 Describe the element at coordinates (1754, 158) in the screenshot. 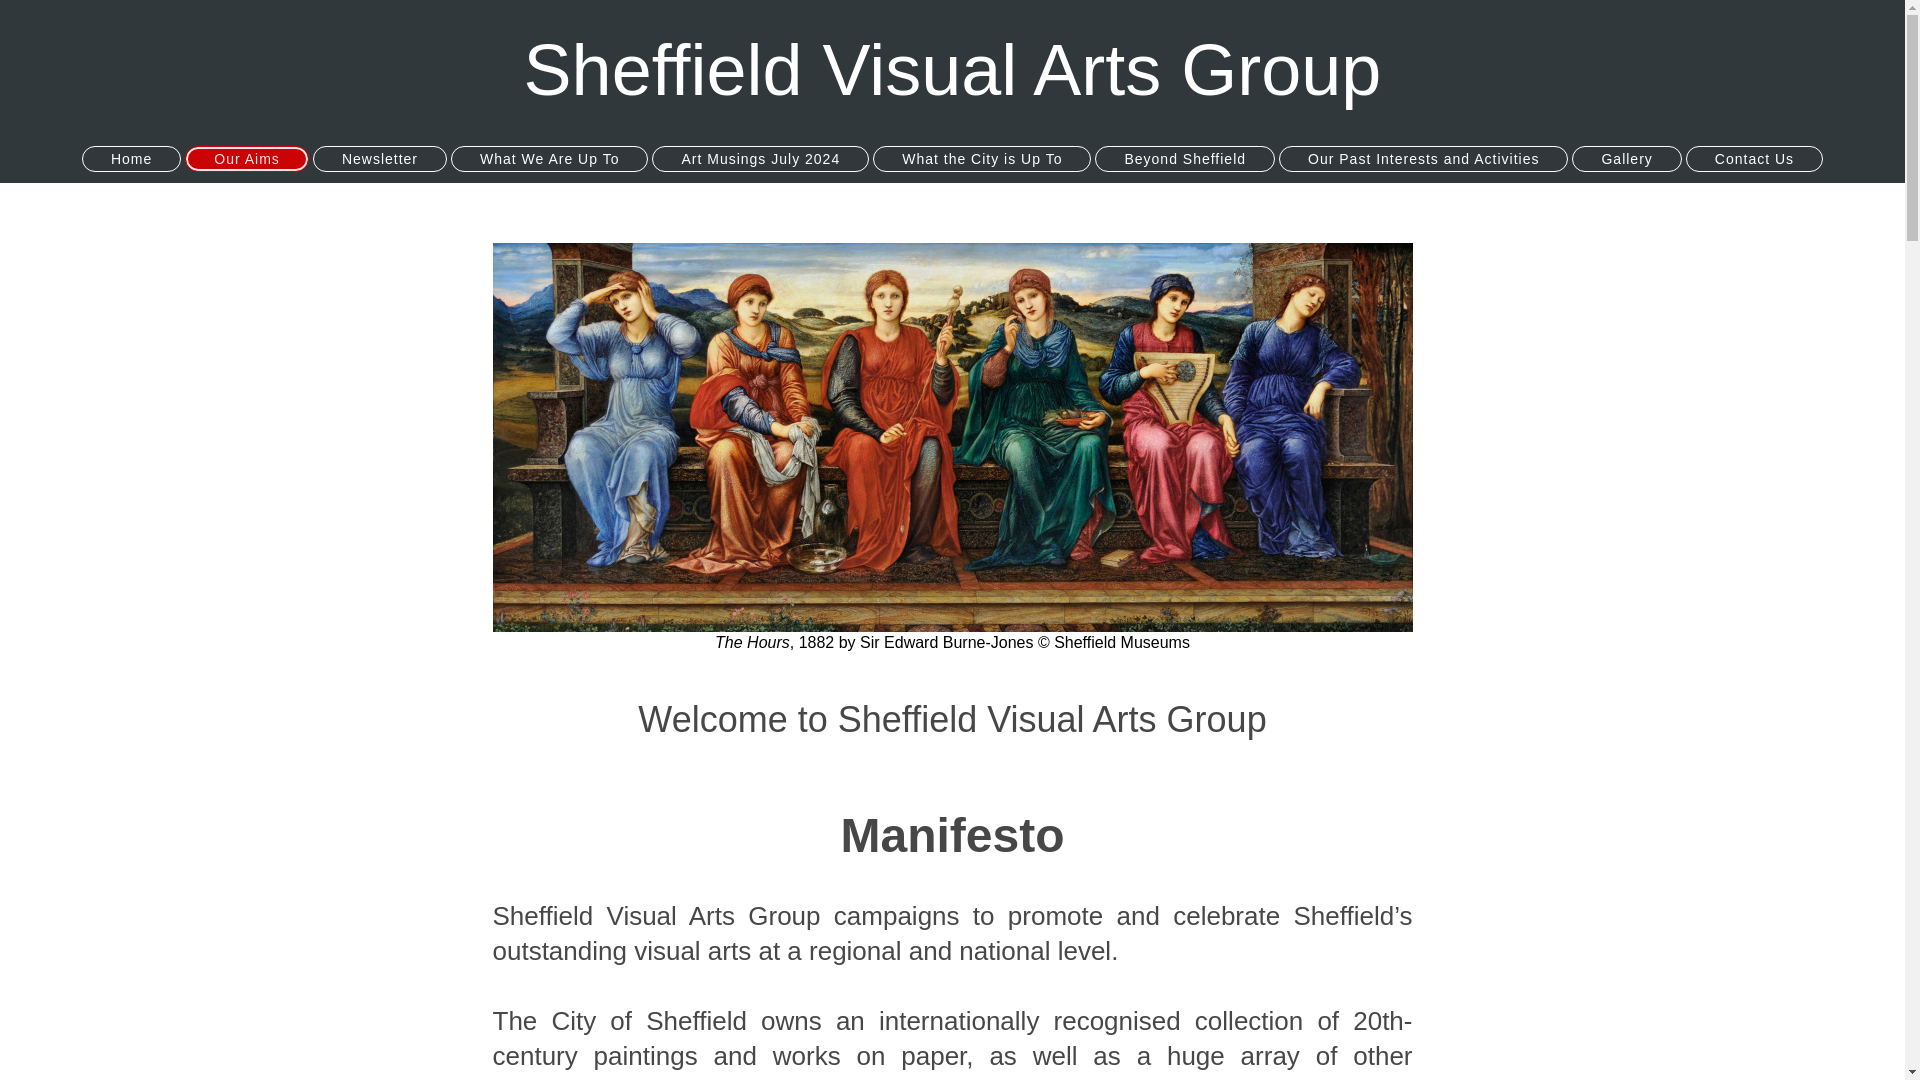

I see `Contact Us` at that location.